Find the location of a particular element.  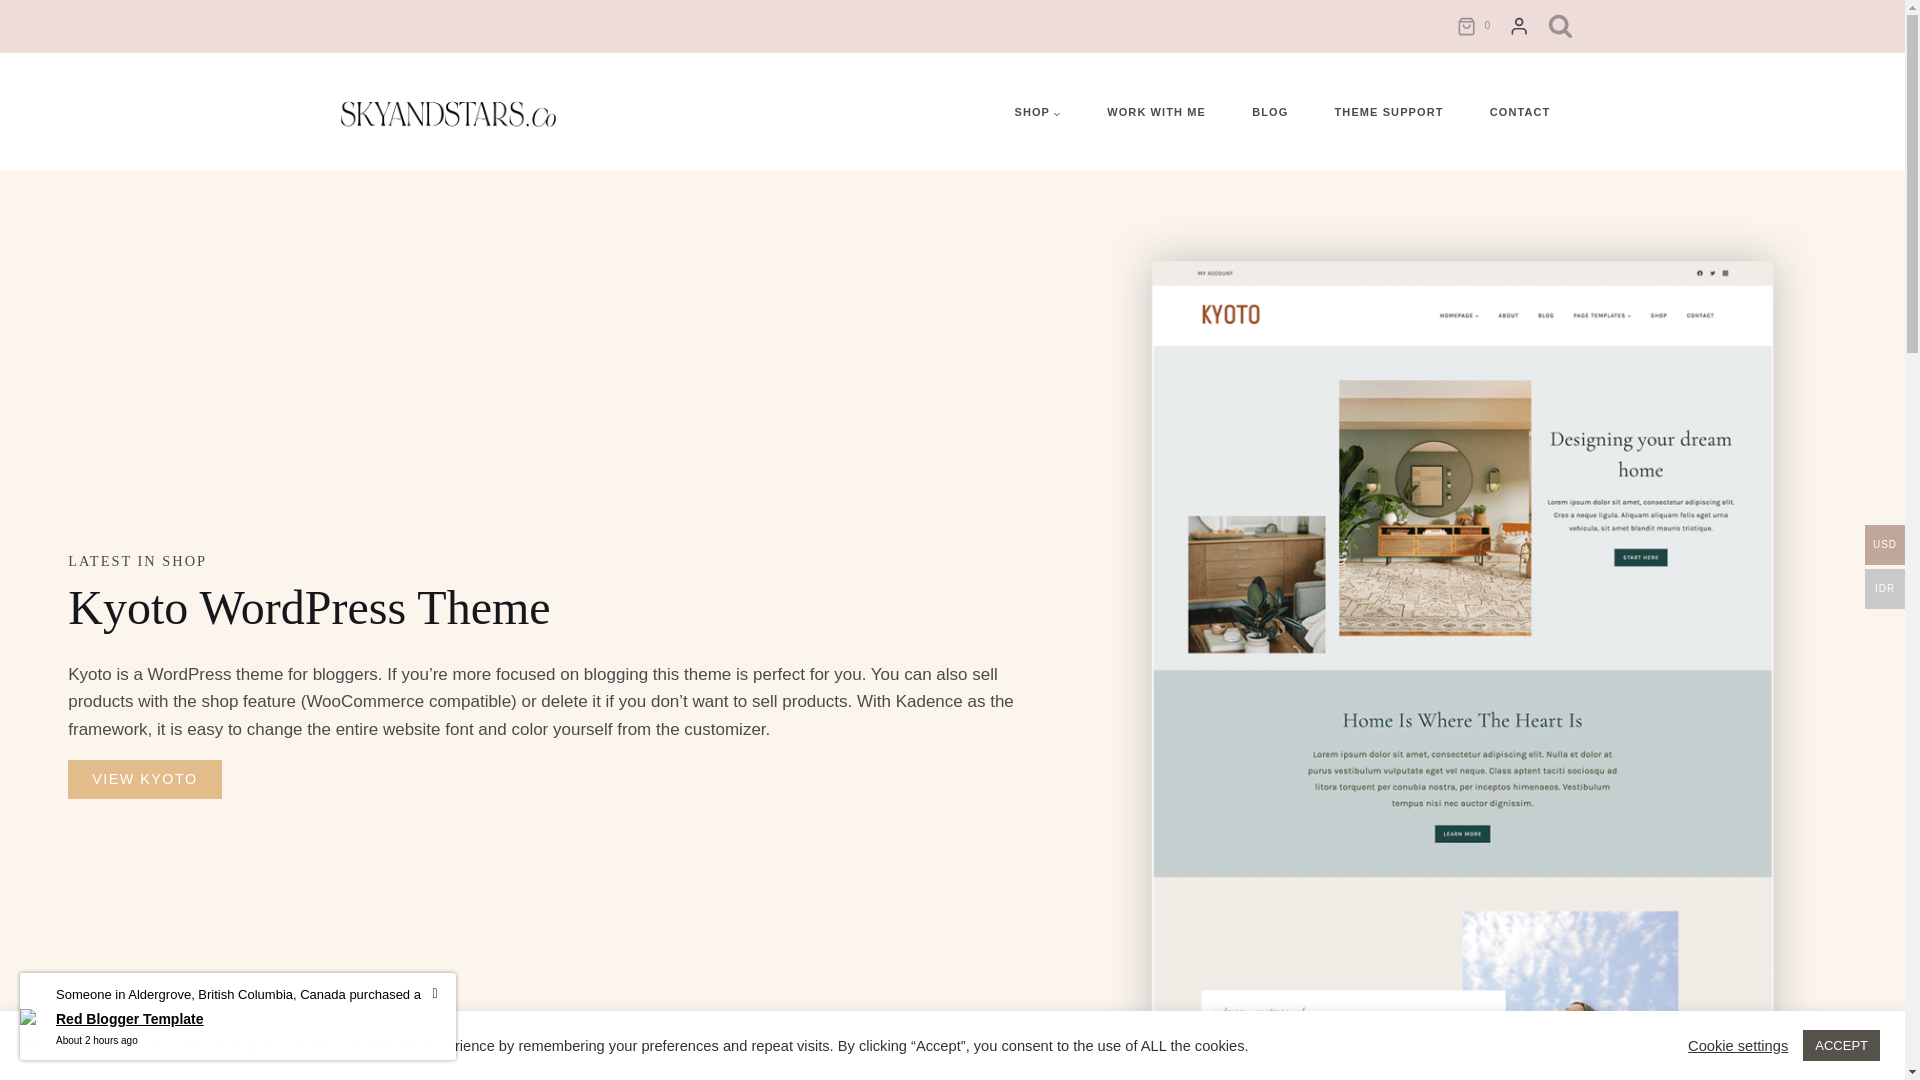

CONTACT is located at coordinates (1520, 112).